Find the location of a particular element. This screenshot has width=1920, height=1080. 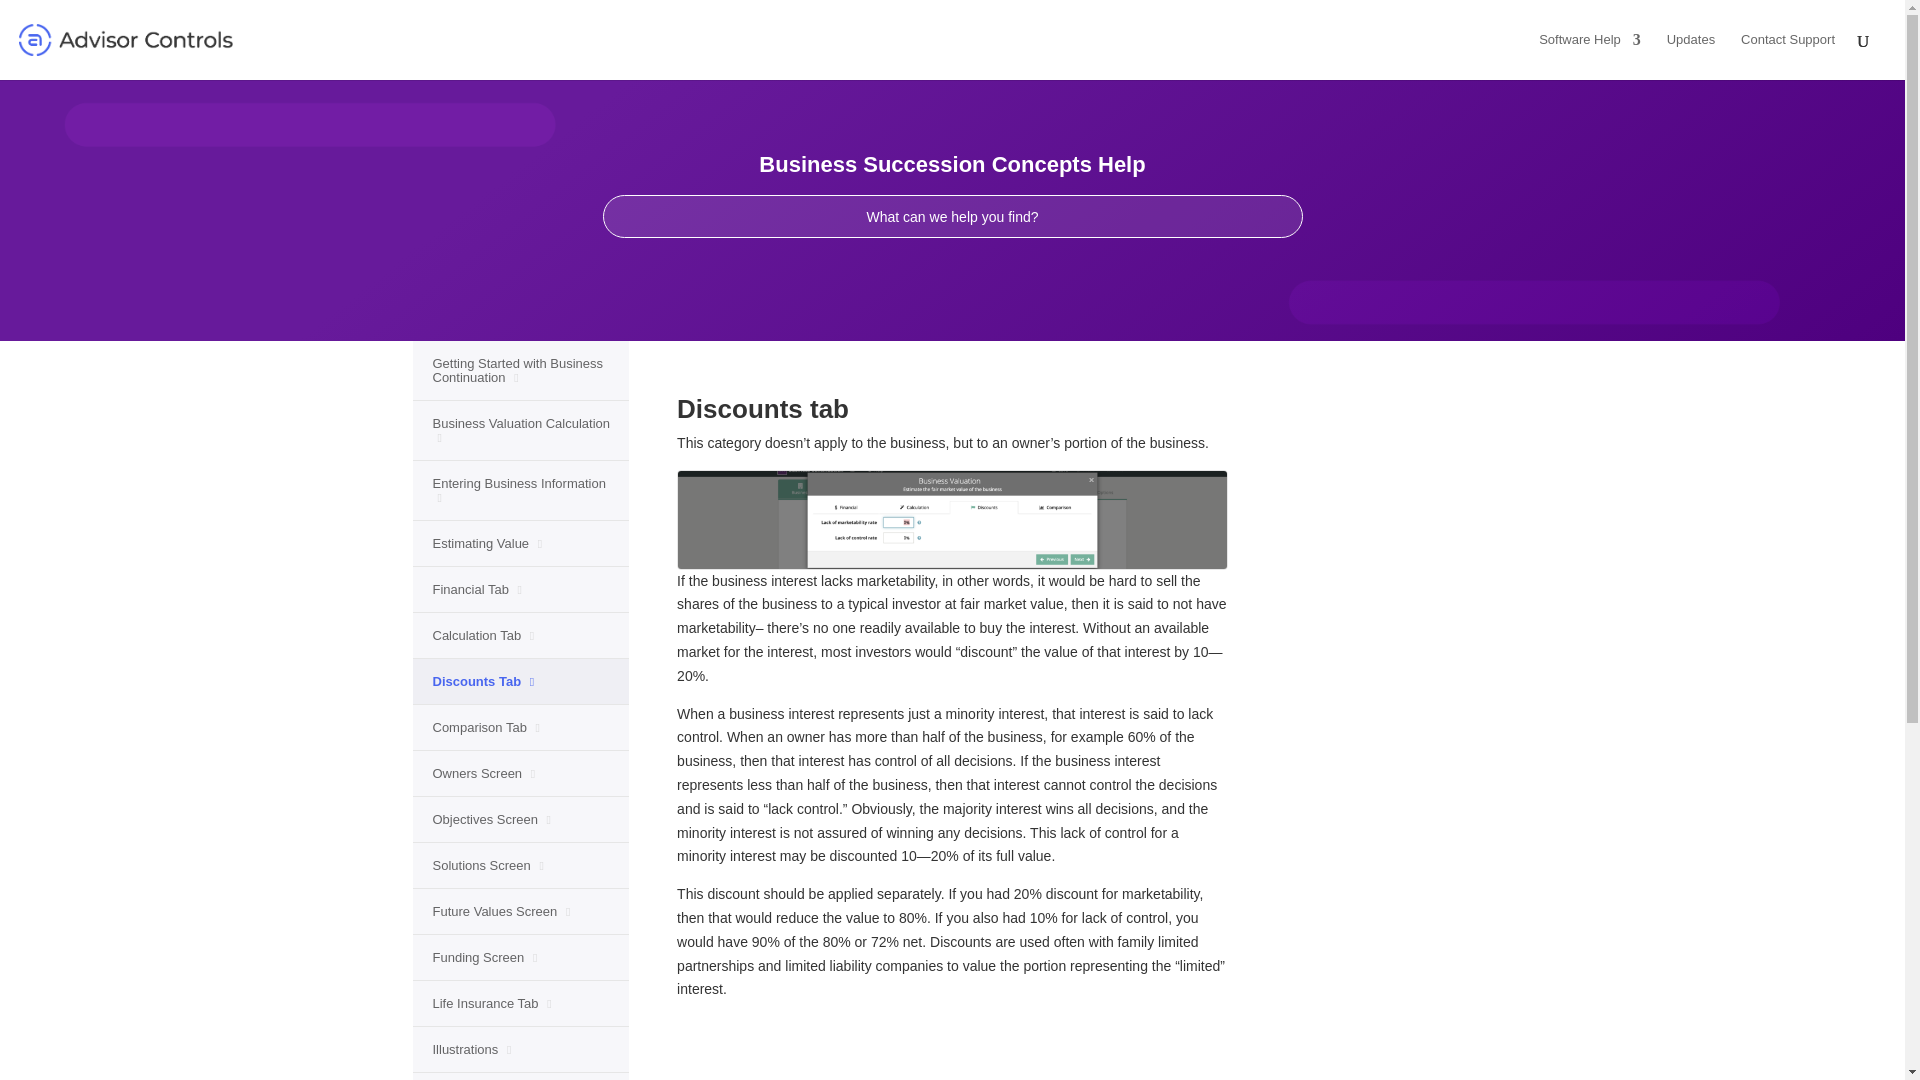

Future Values Screen is located at coordinates (501, 916).